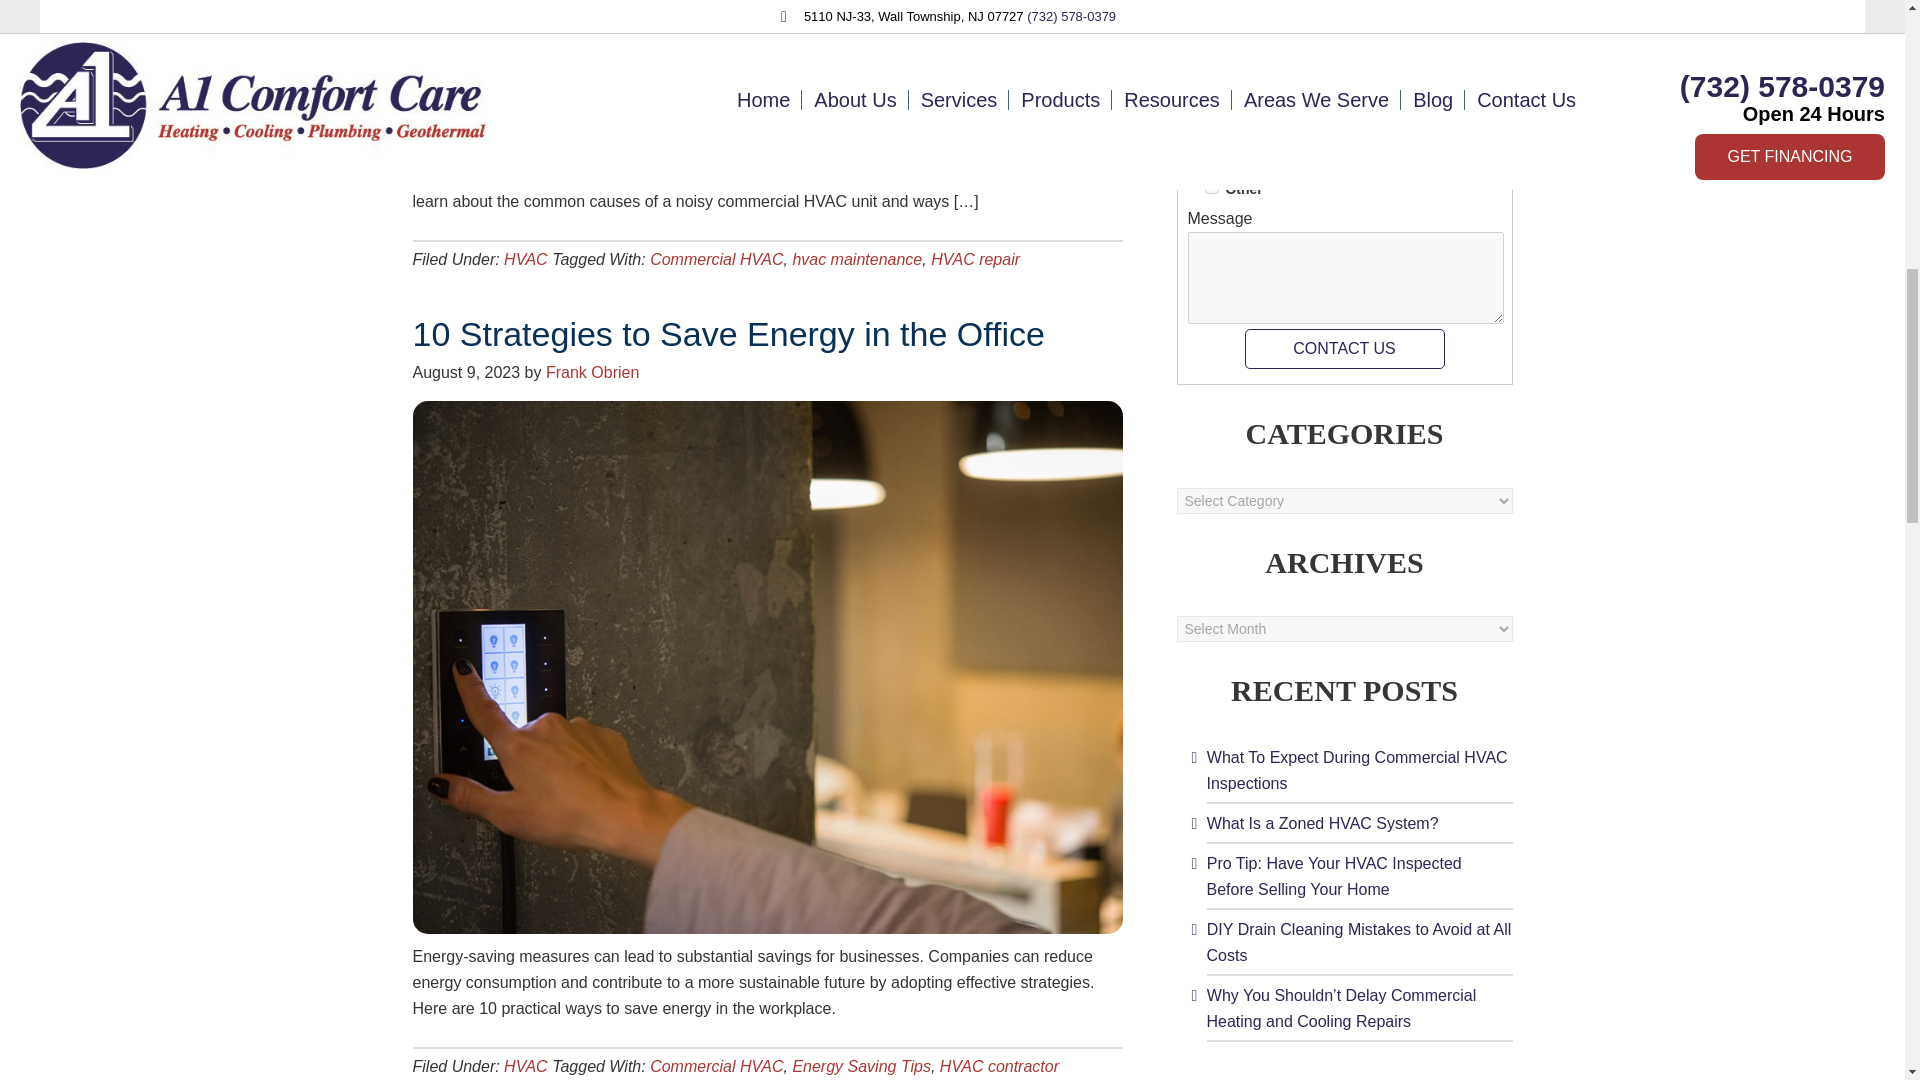  What do you see at coordinates (1211, 188) in the screenshot?
I see `Other` at bounding box center [1211, 188].